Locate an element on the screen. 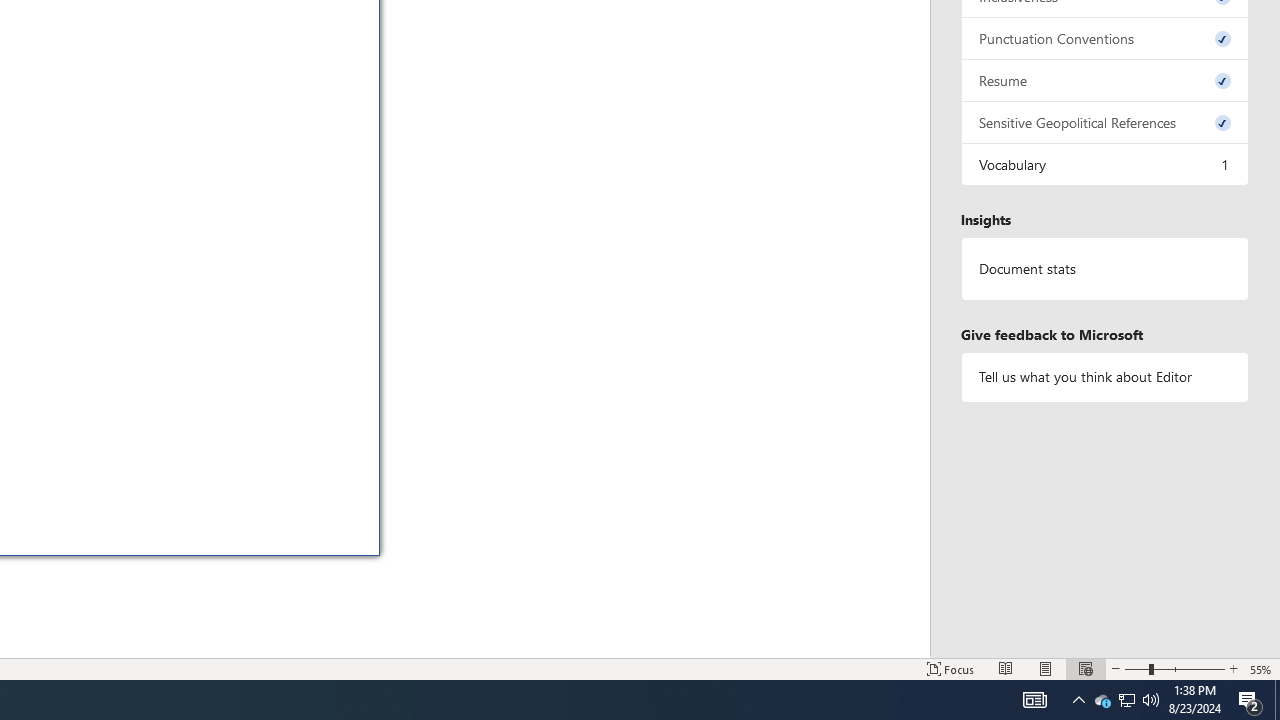 The width and height of the screenshot is (1280, 720). Add Docusign for Word is located at coordinates (306, 154).